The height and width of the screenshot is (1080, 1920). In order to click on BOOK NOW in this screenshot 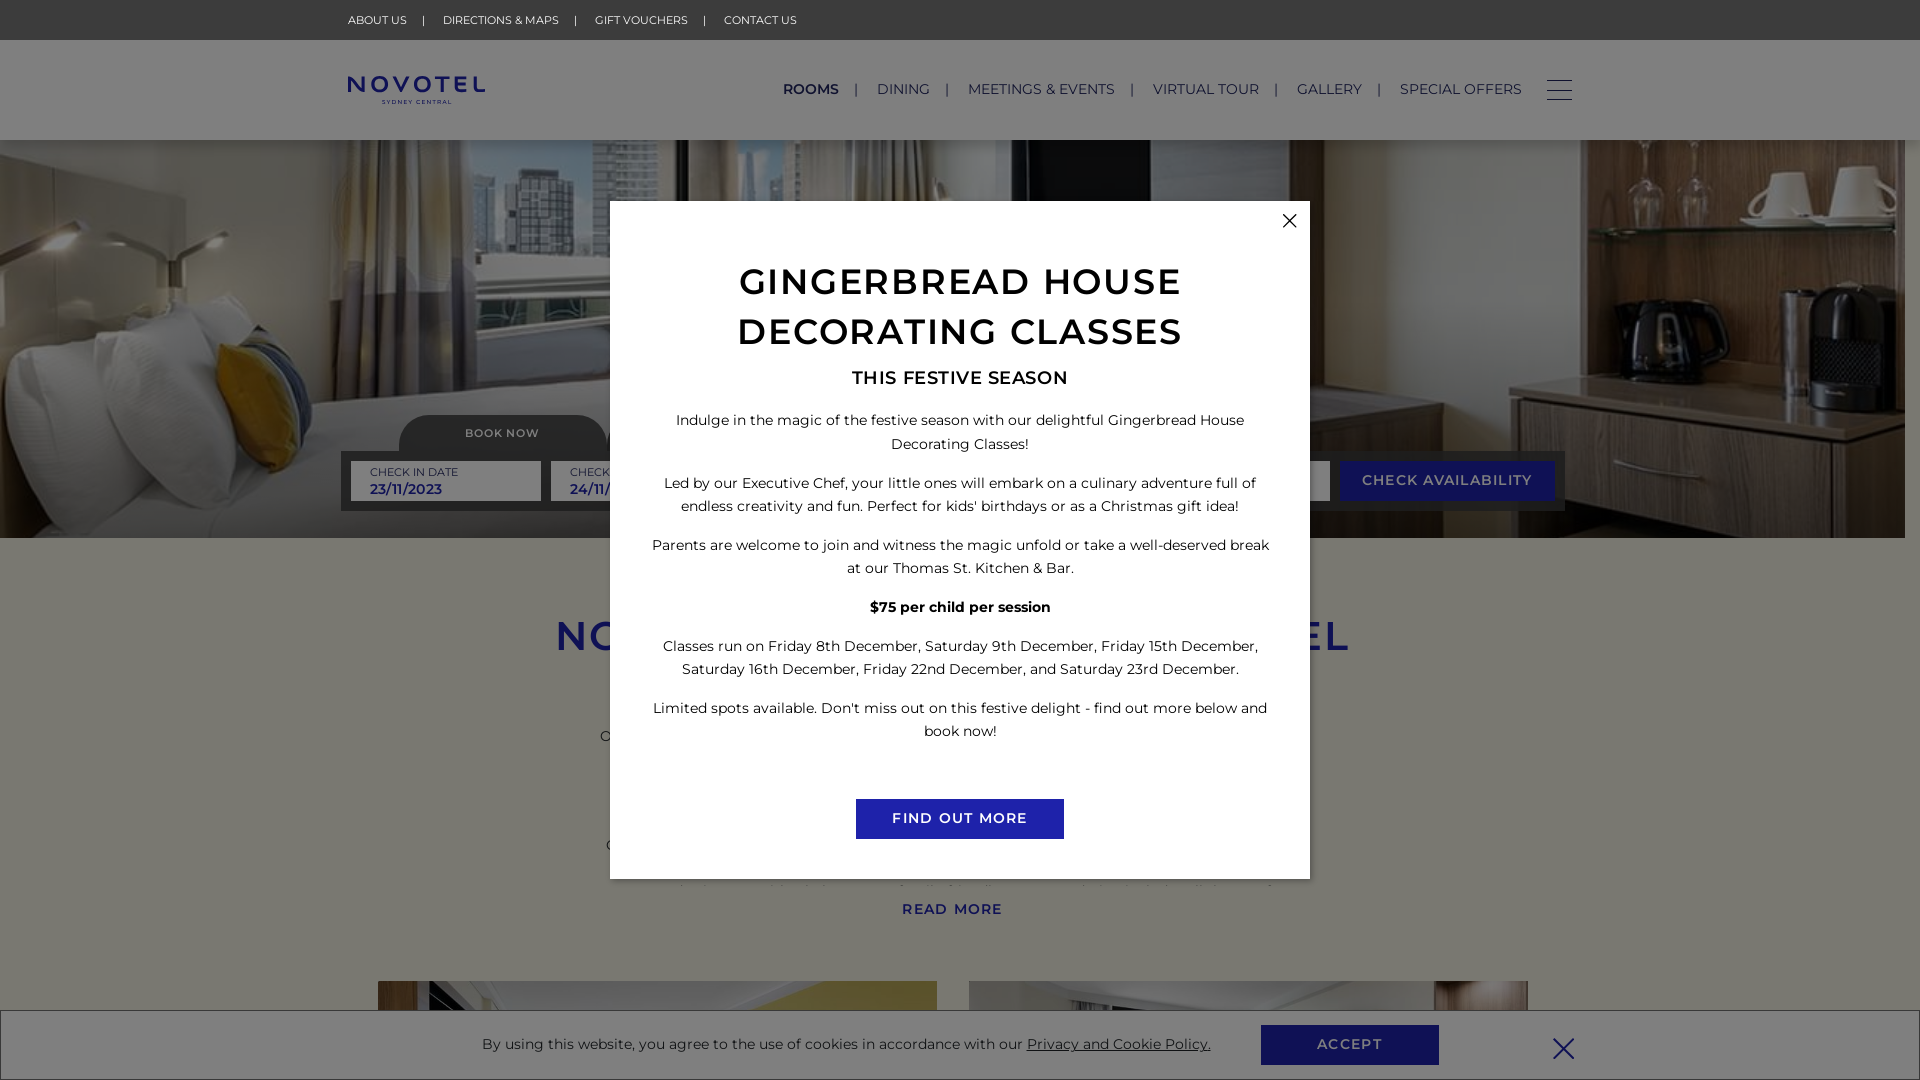, I will do `click(502, 433)`.